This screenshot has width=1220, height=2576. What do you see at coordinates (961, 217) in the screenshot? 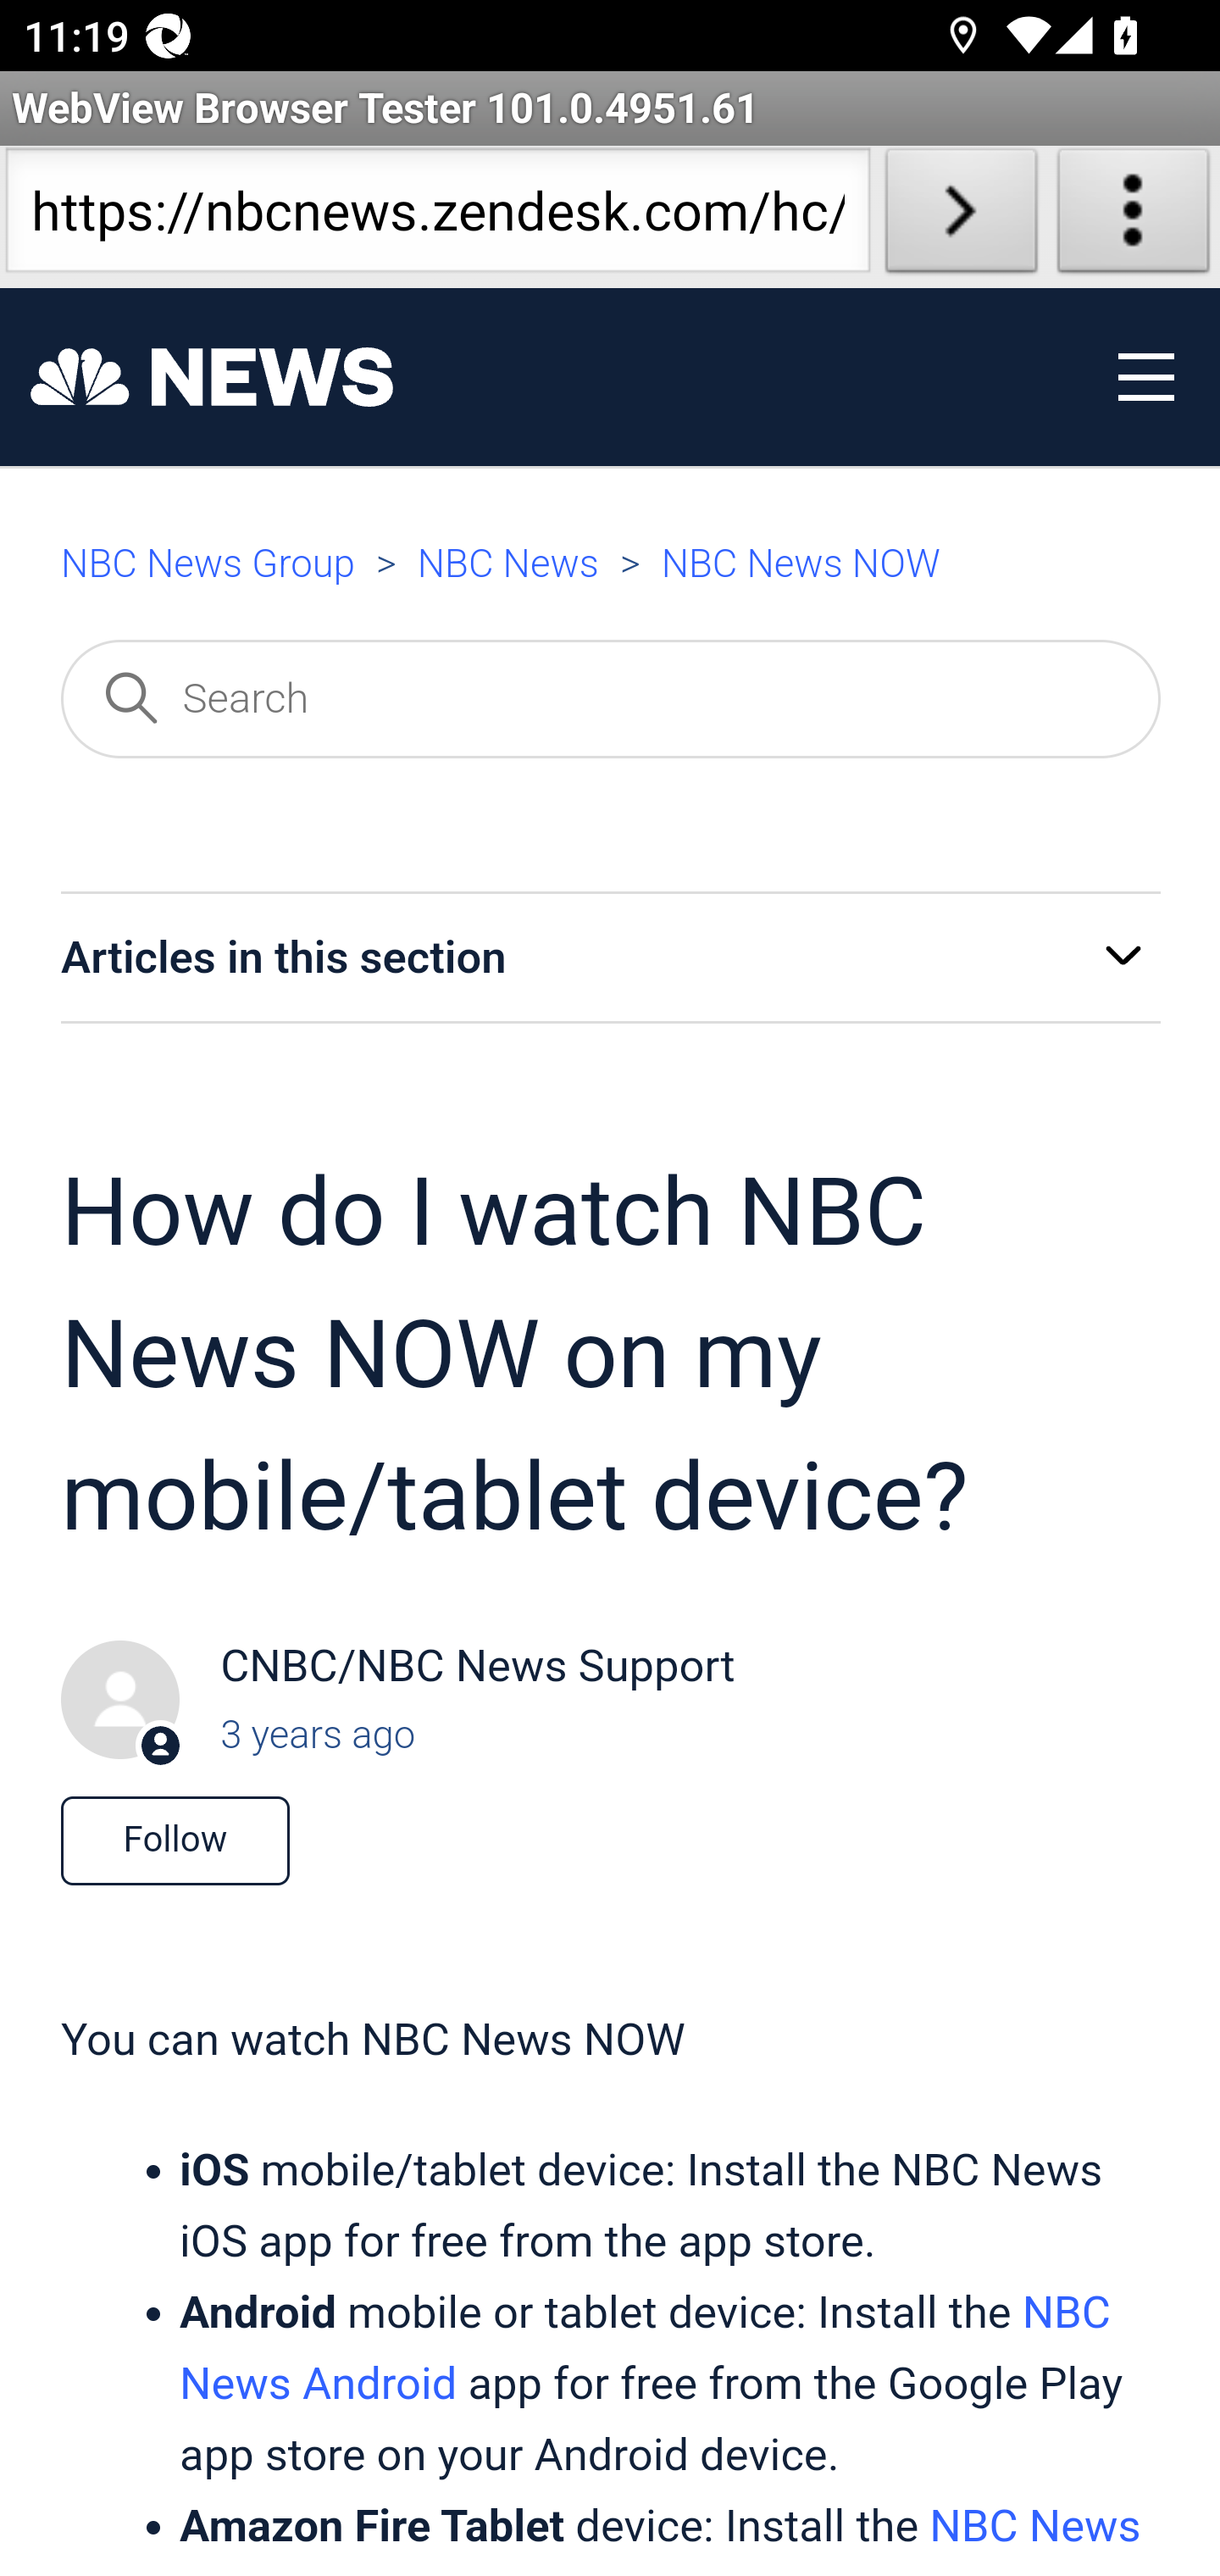
I see `Load URL` at bounding box center [961, 217].